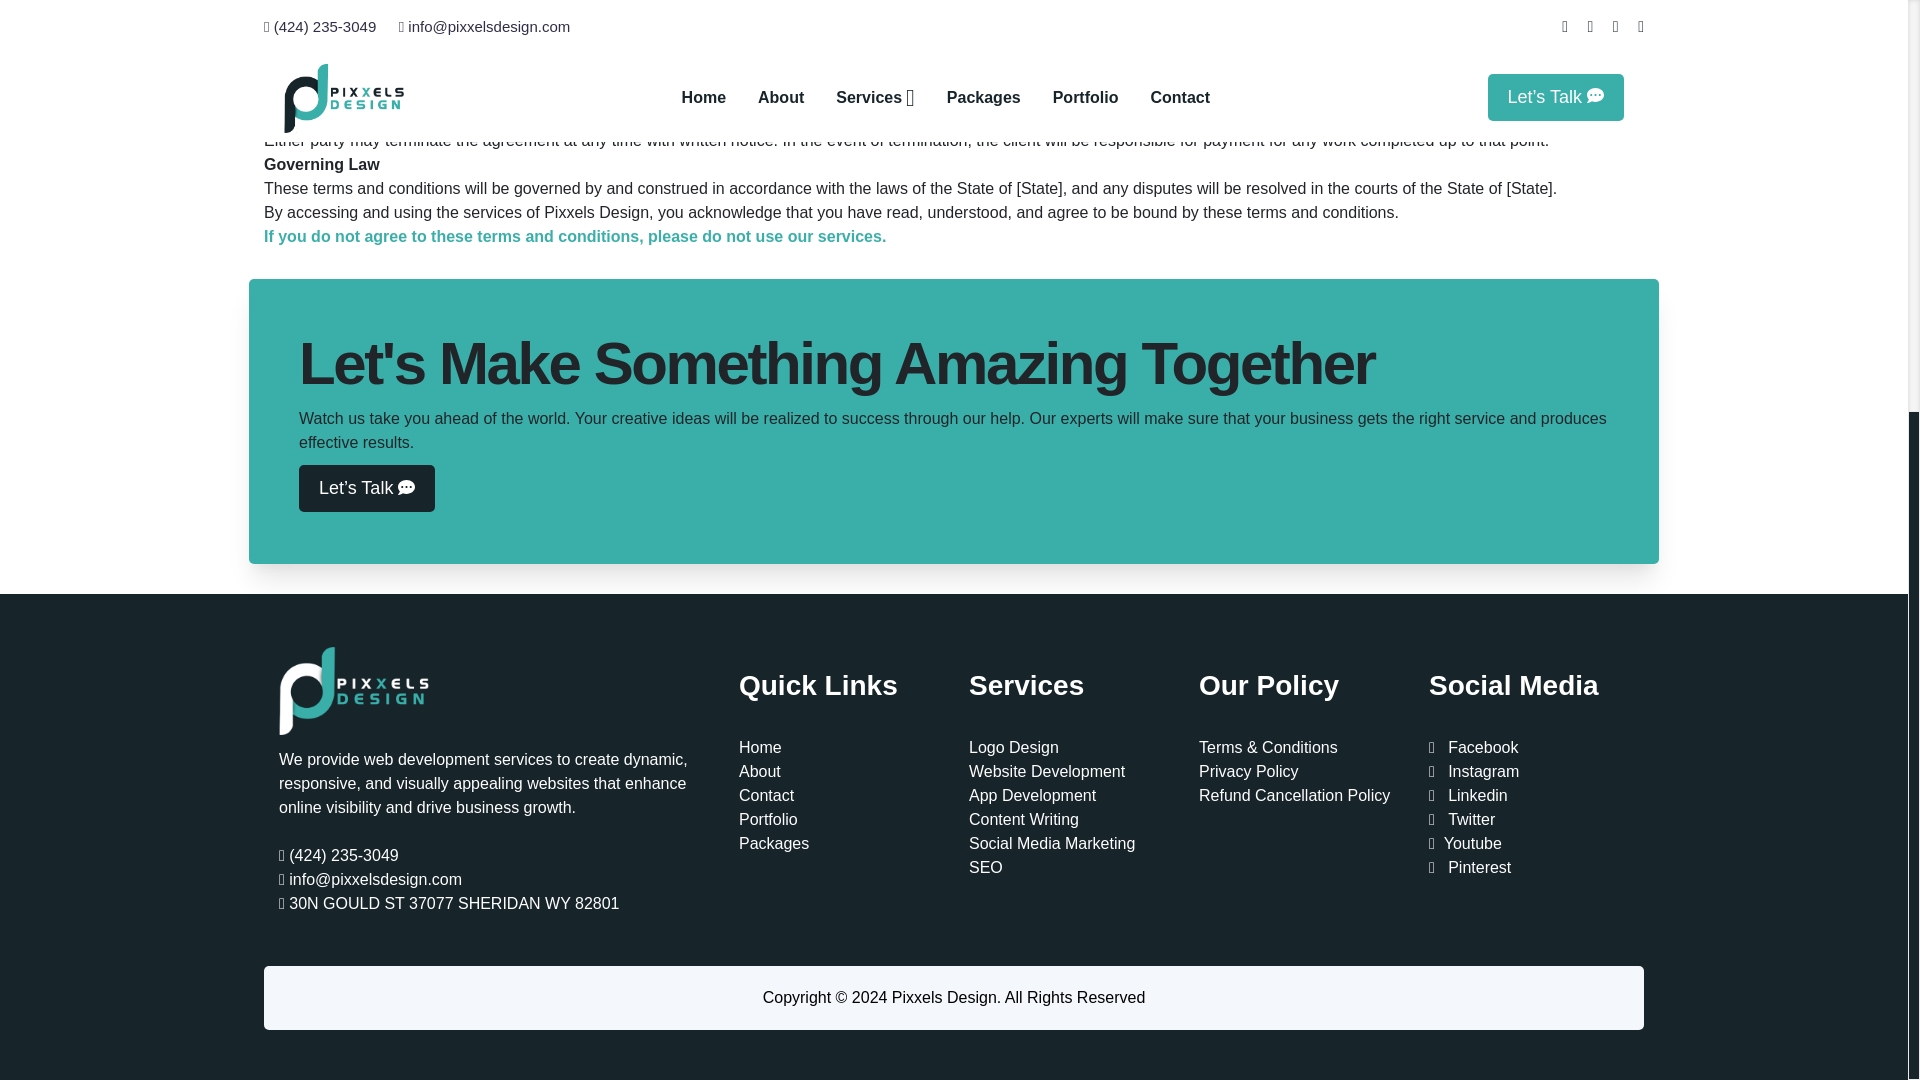  I want to click on   Instagram, so click(1473, 770).